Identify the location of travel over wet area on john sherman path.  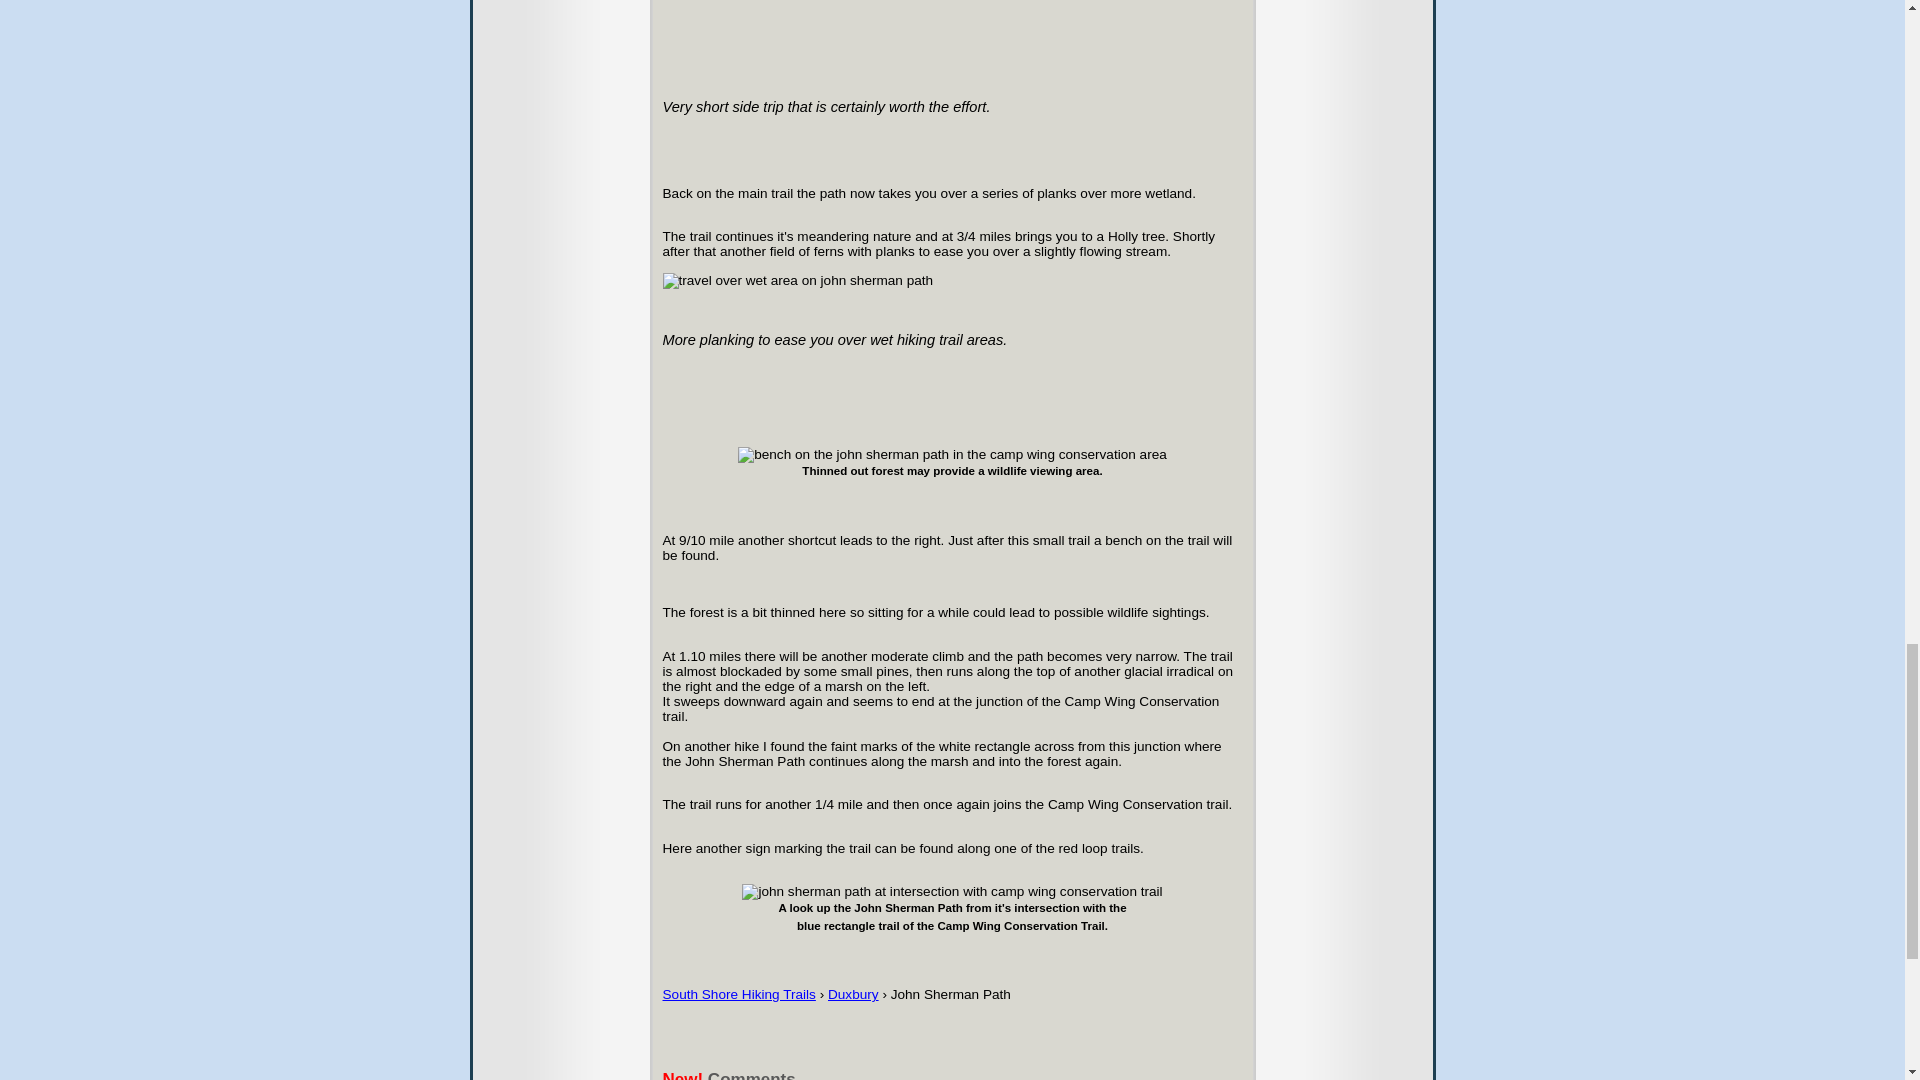
(798, 281).